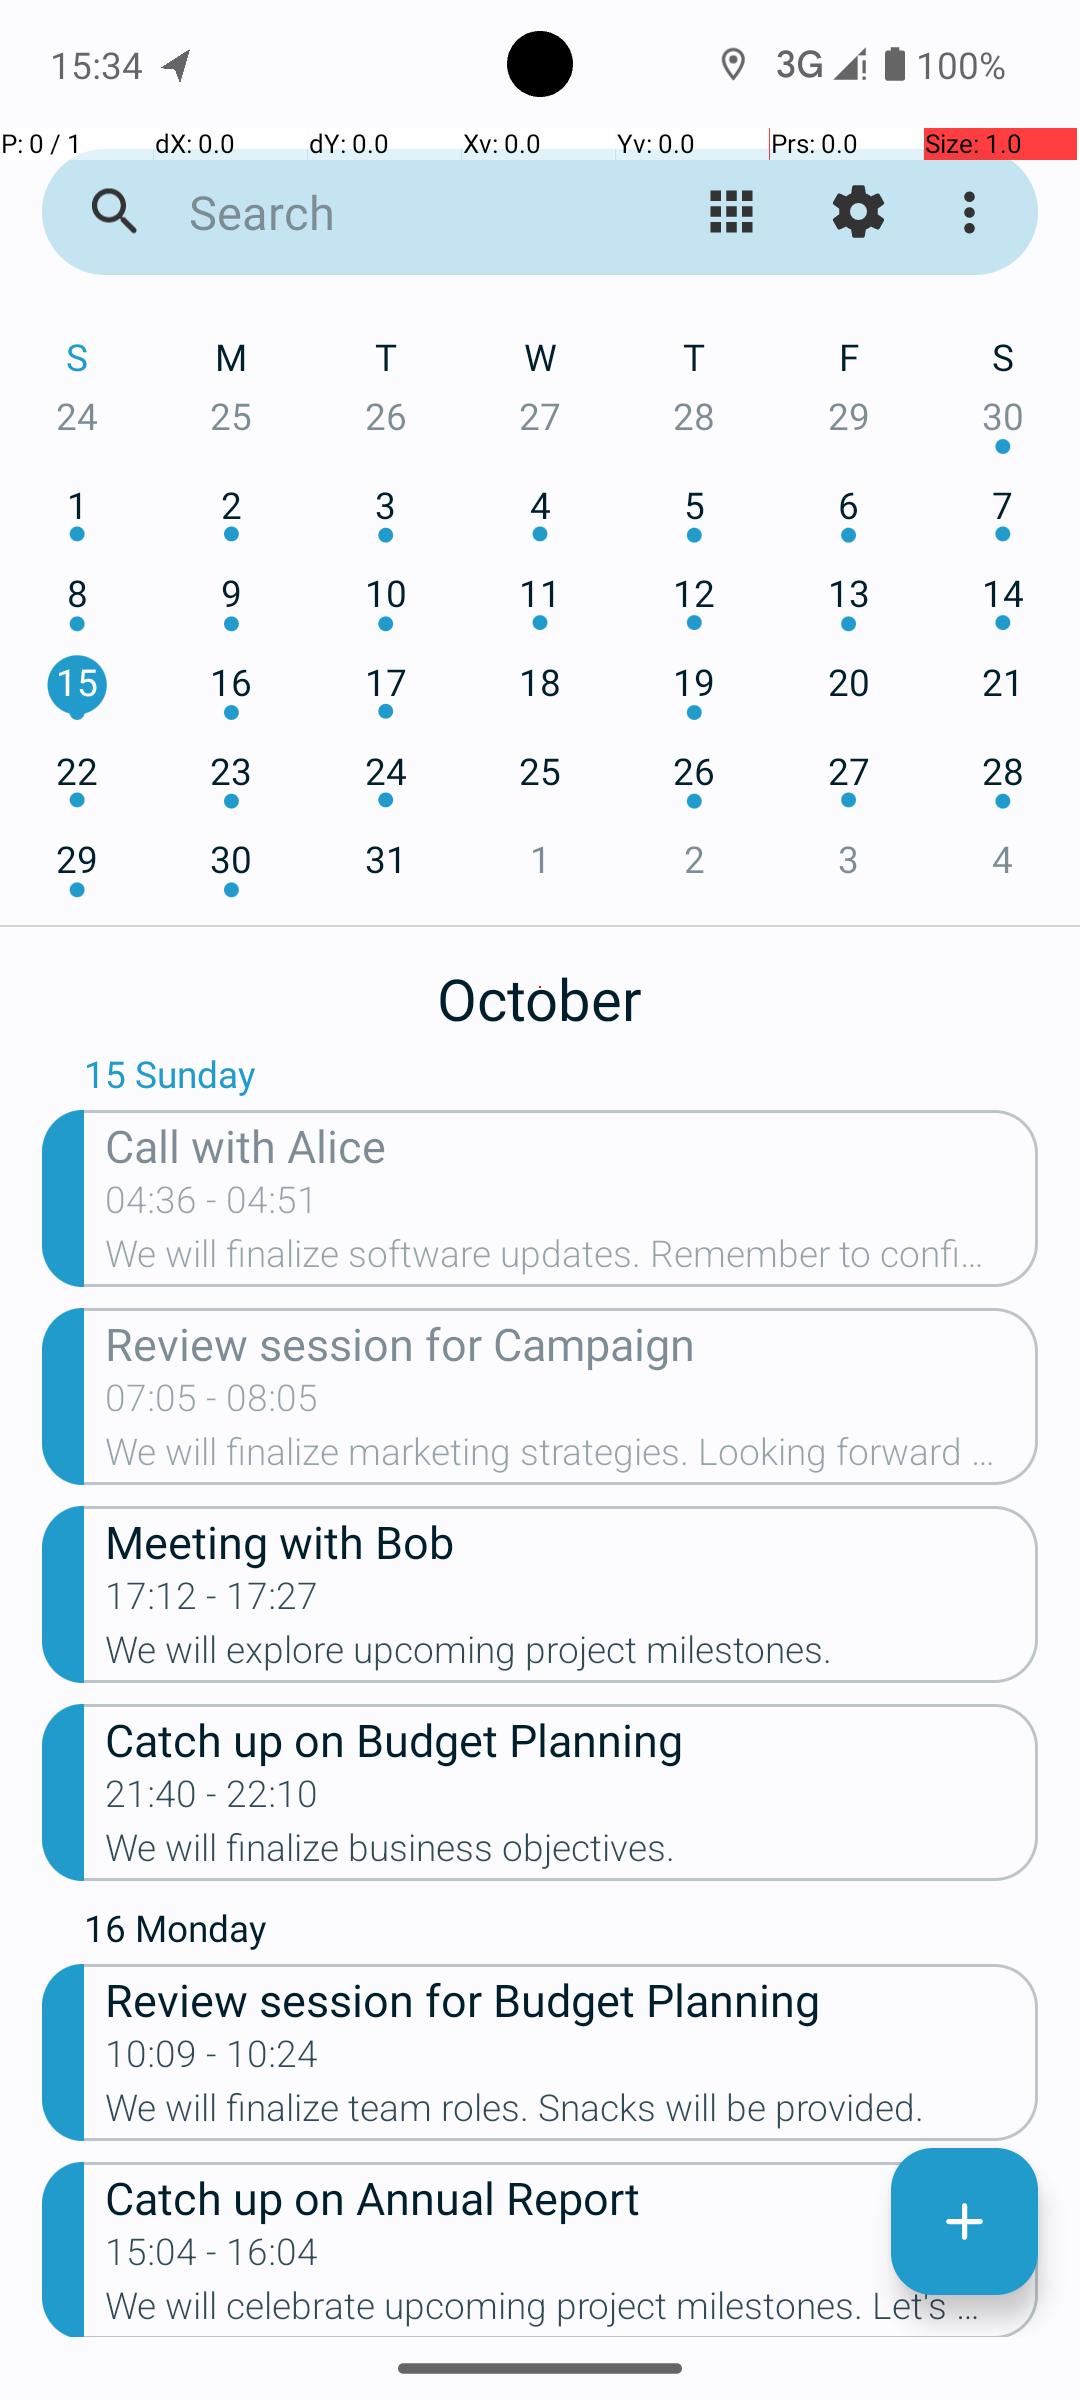 This screenshot has height=2400, width=1080. I want to click on We will explore upcoming project milestones., so click(572, 1656).